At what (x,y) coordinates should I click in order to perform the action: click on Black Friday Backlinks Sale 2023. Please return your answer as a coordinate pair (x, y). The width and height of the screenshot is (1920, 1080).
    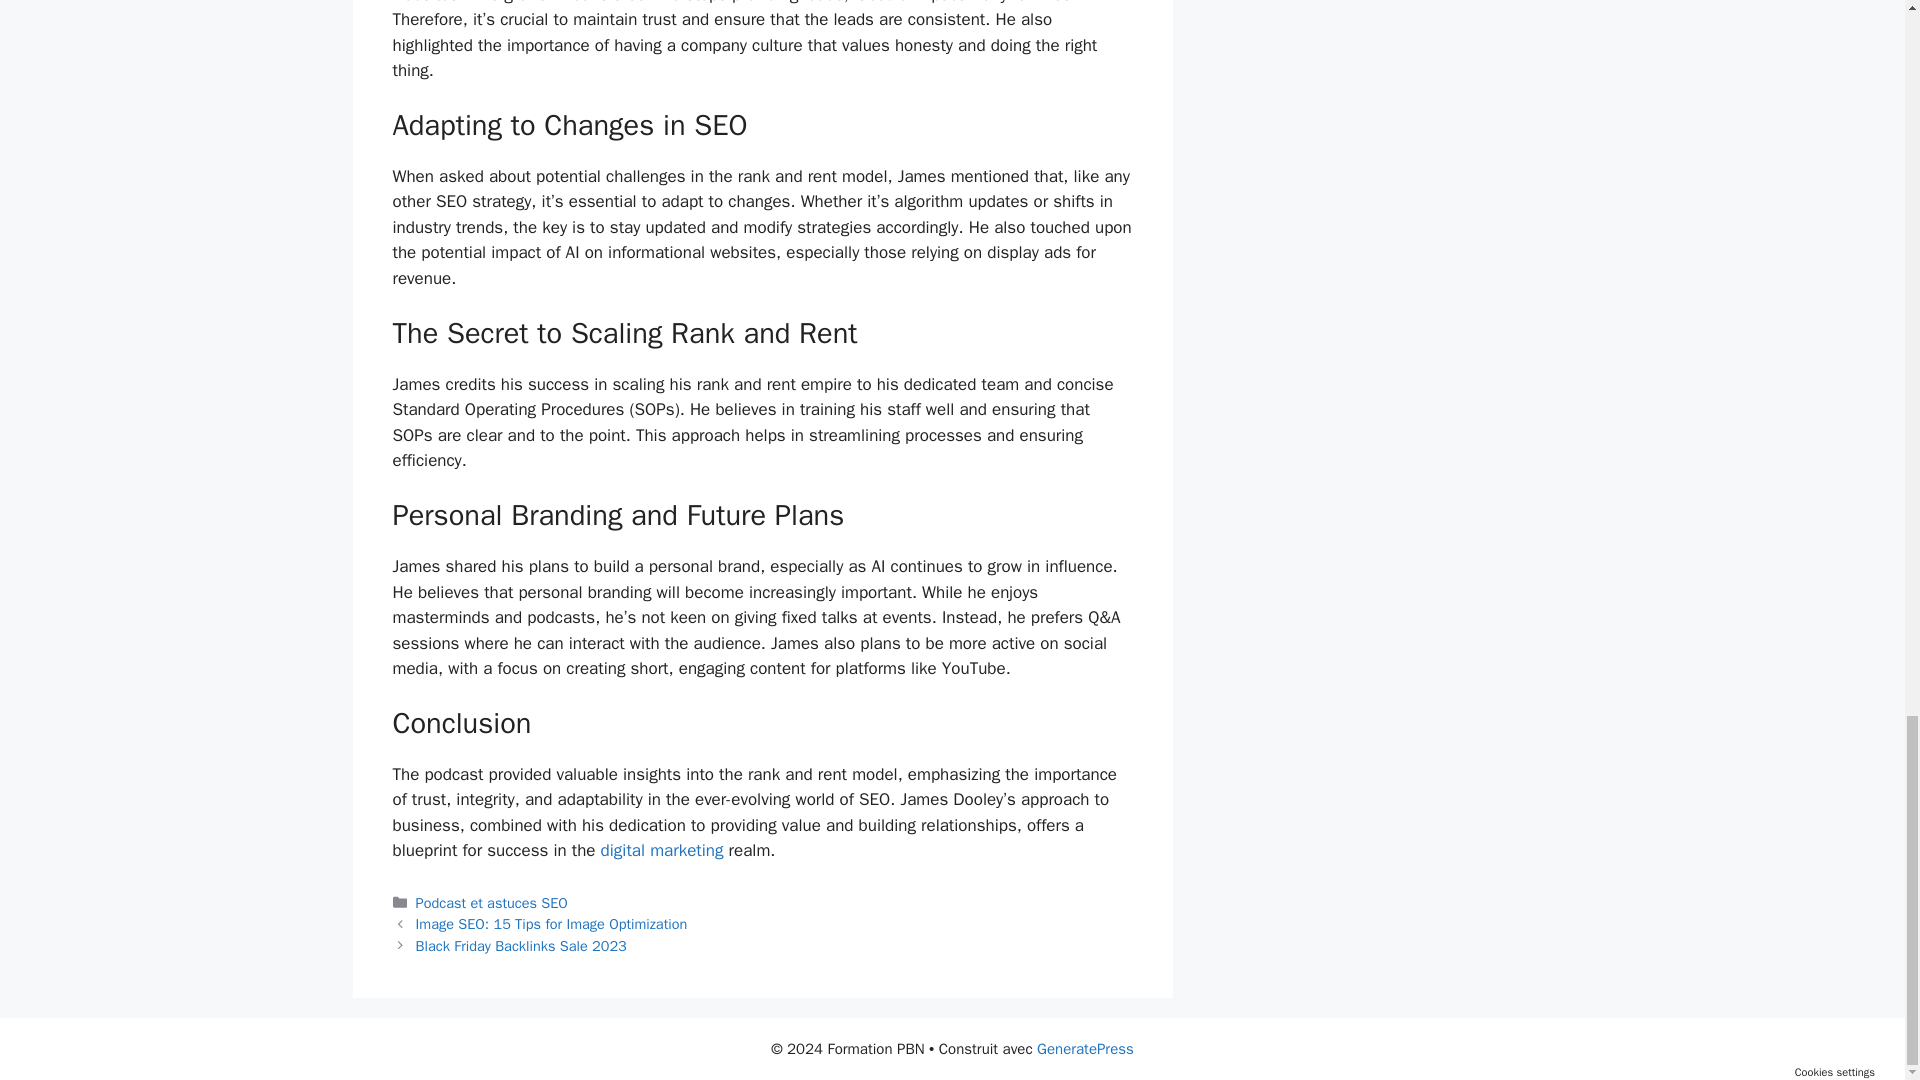
    Looking at the image, I should click on (522, 946).